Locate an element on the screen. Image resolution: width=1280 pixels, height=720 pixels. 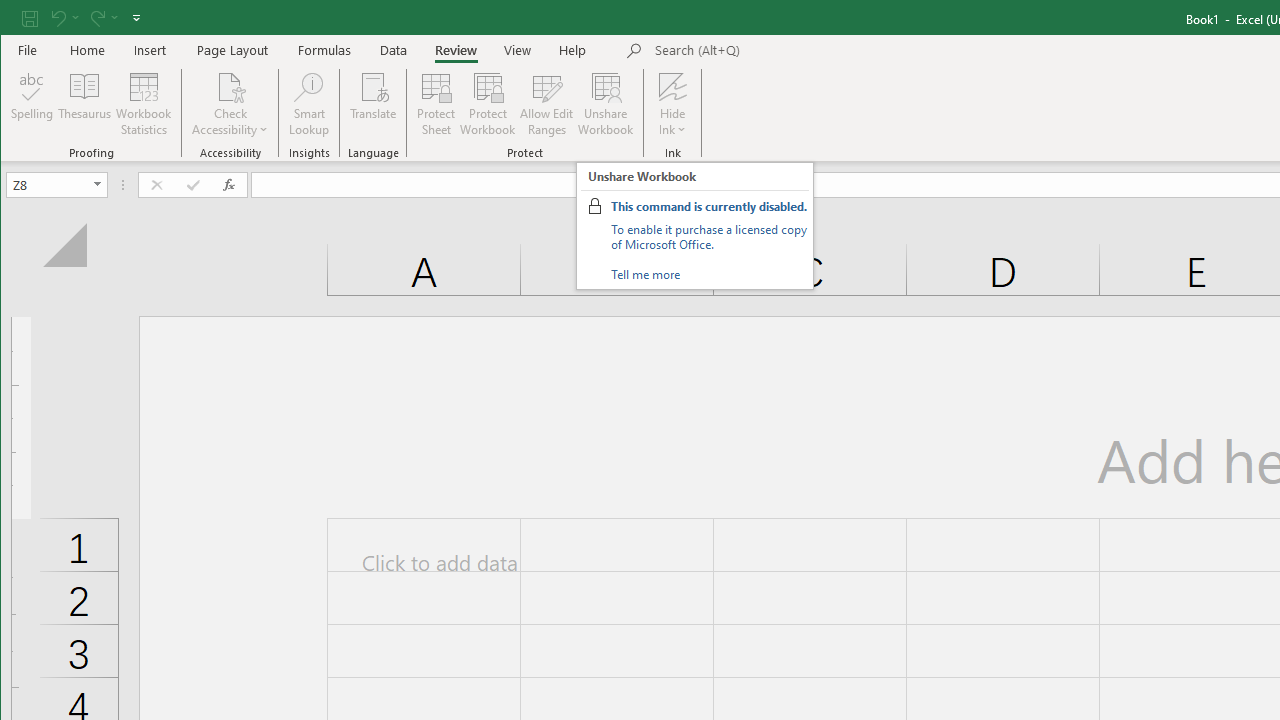
Spelling... is located at coordinates (32, 104).